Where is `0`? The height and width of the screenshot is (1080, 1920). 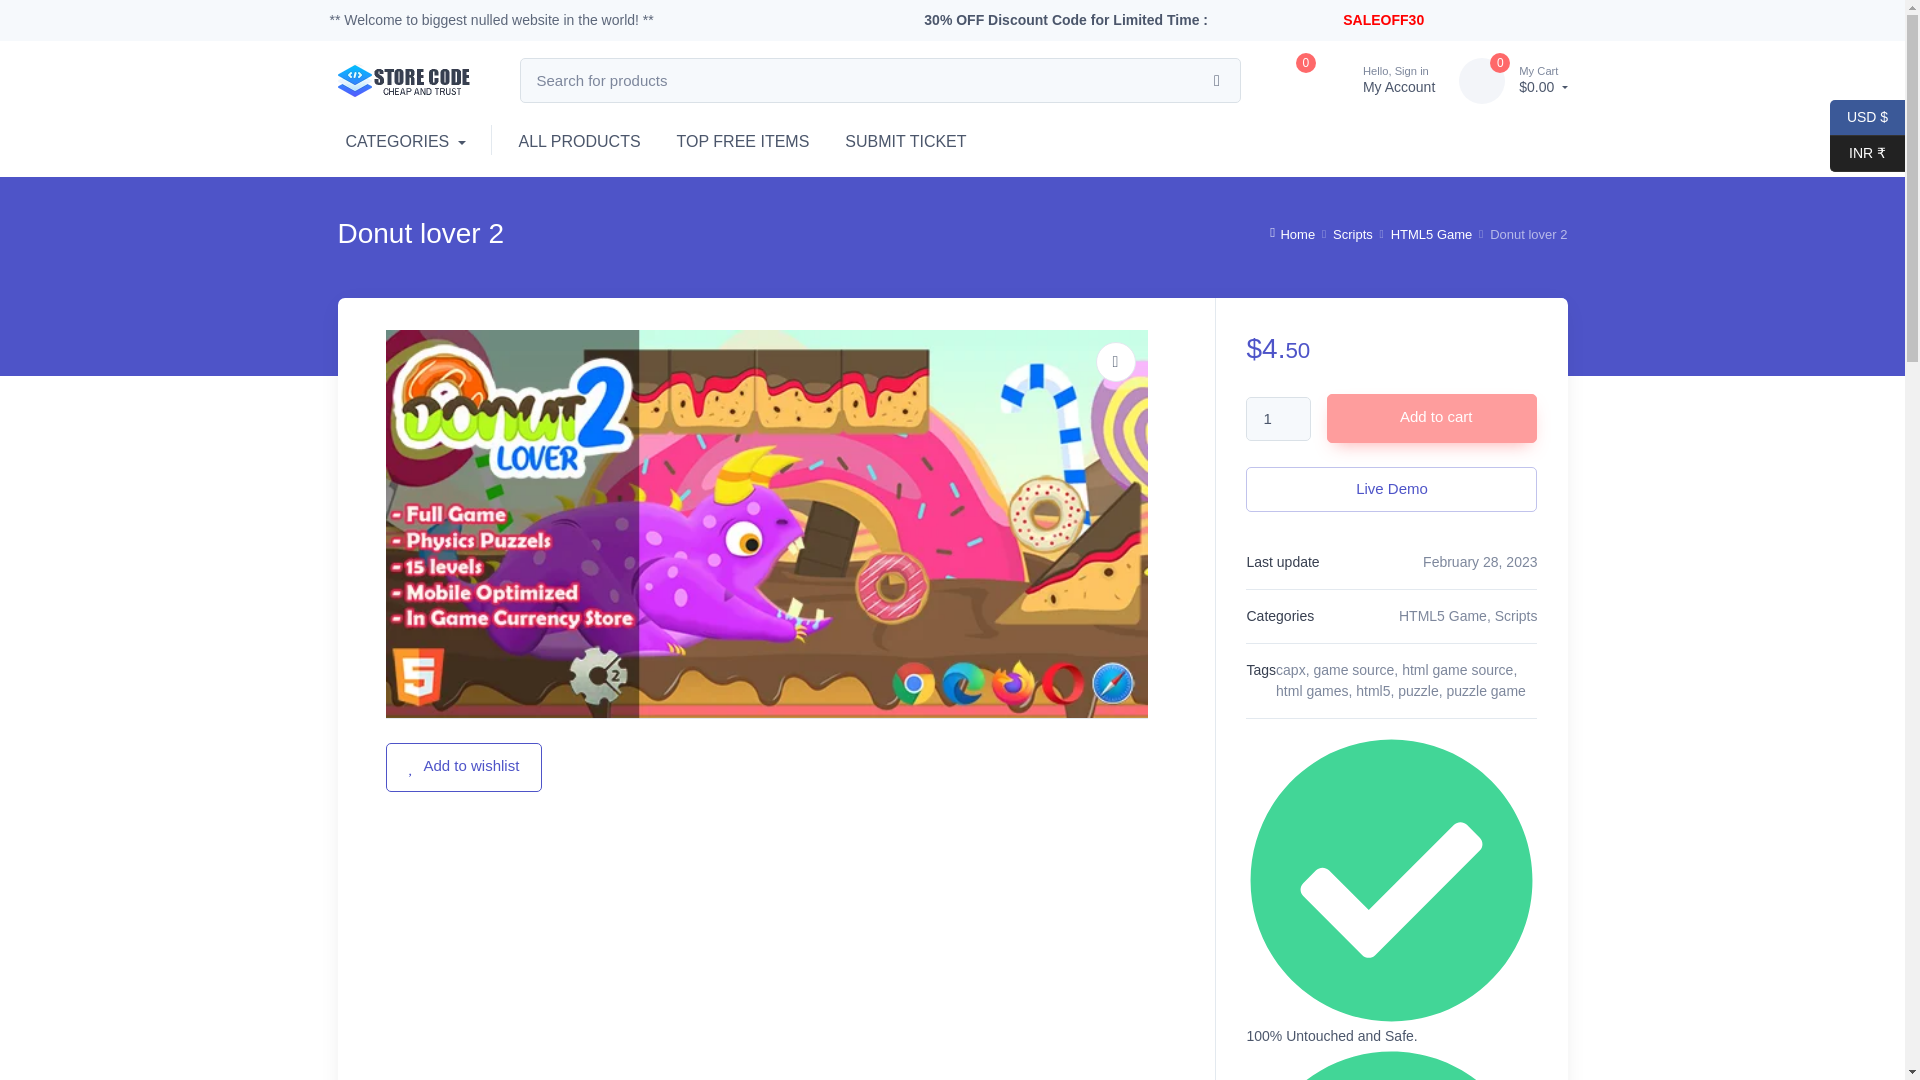
0 is located at coordinates (1482, 80).